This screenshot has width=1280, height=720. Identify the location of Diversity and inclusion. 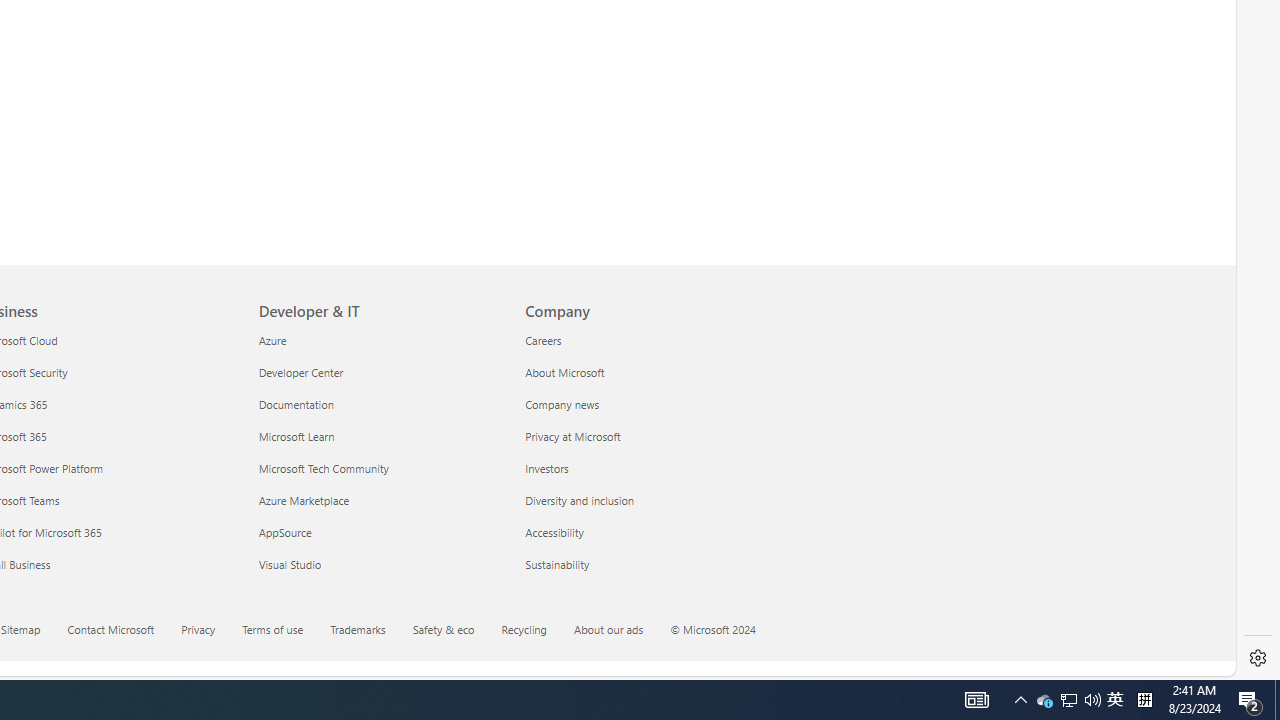
(646, 500).